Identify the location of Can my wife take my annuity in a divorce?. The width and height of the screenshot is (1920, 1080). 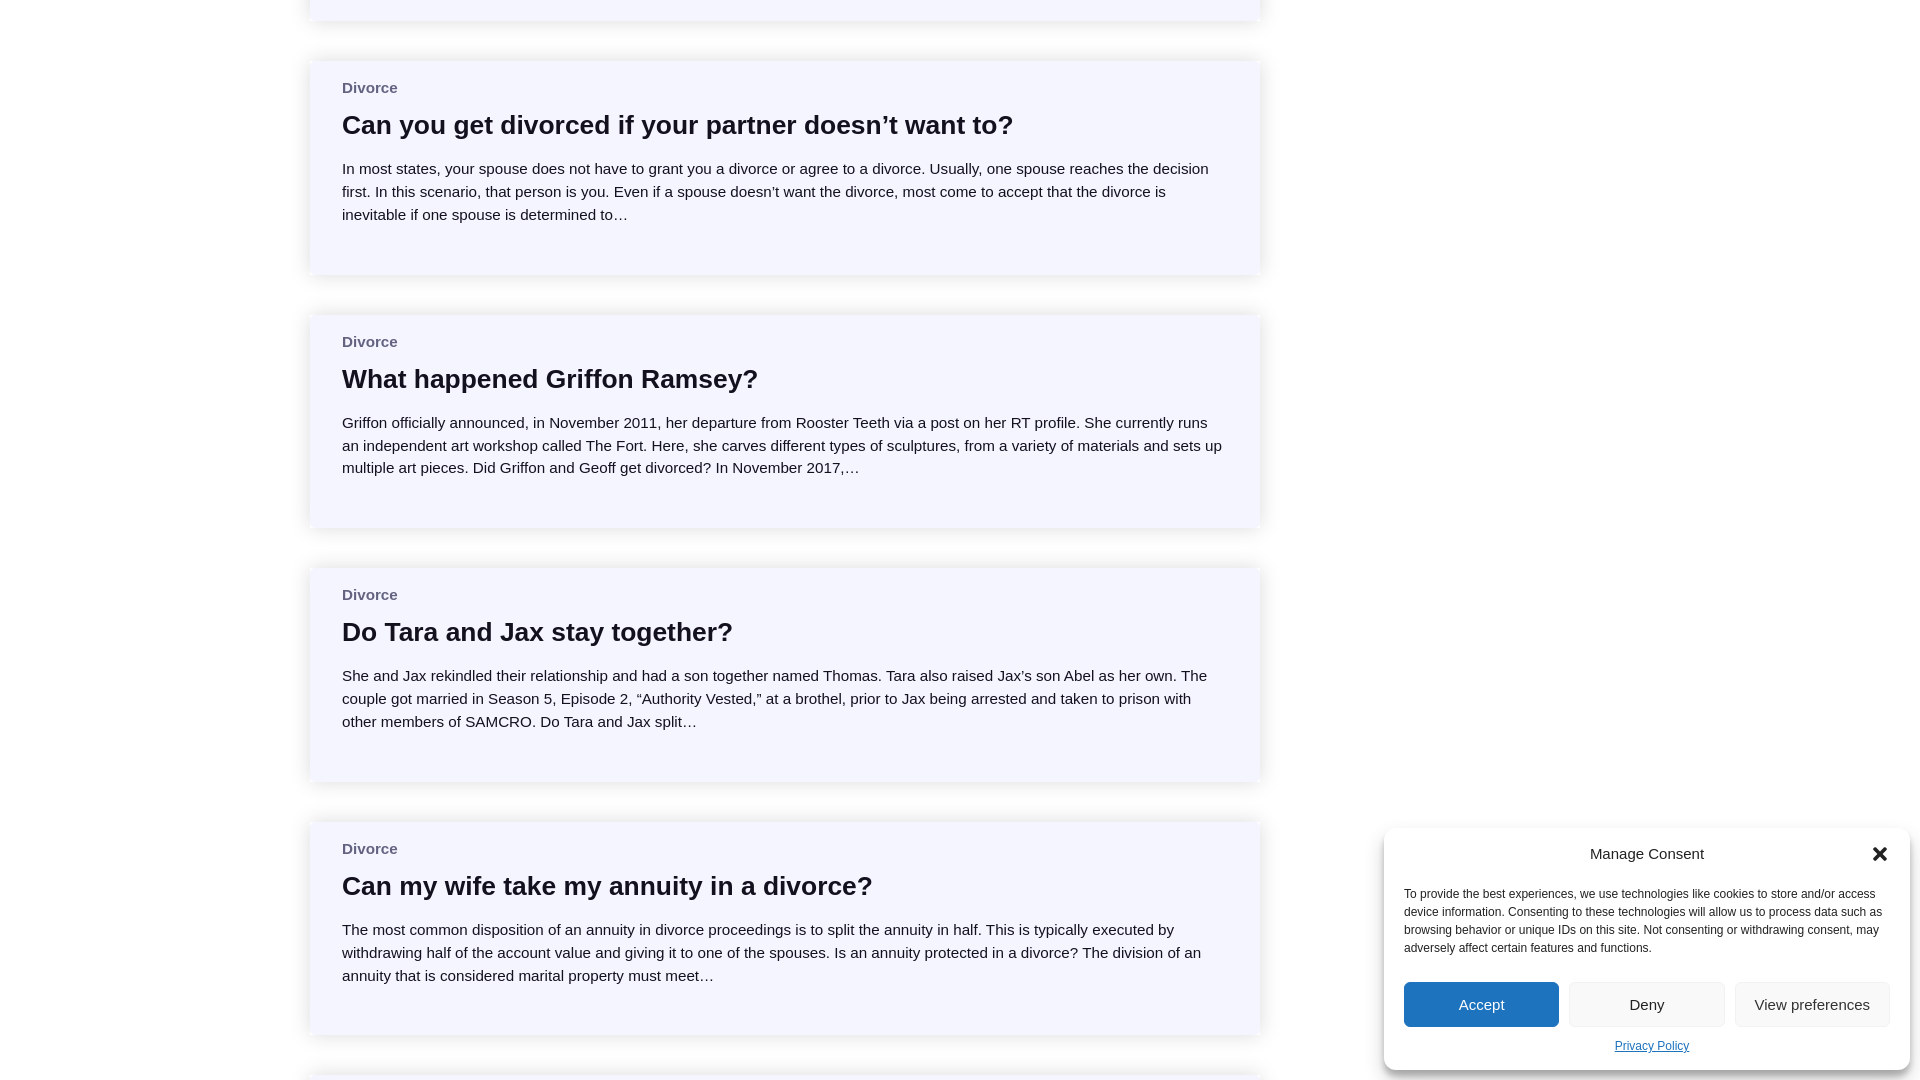
(607, 886).